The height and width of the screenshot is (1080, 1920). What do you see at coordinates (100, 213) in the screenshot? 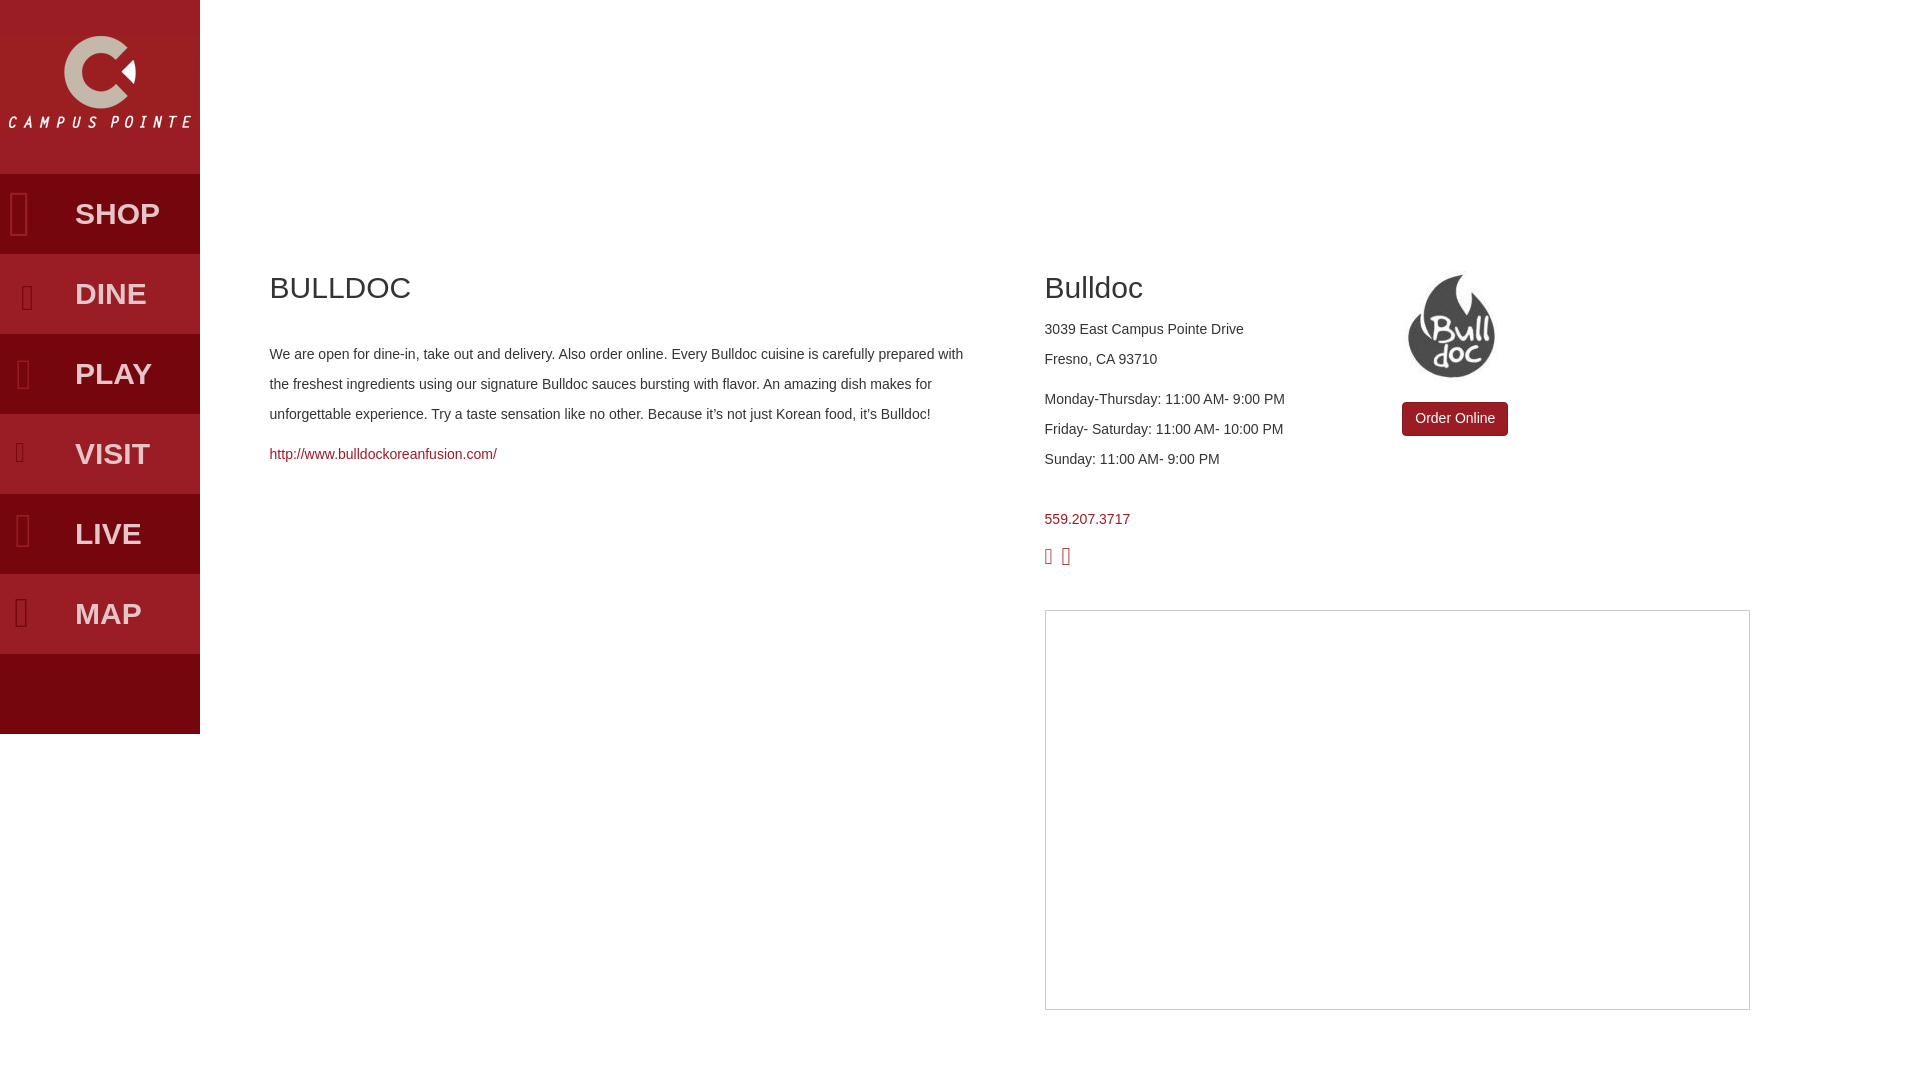
I see `SHOP` at bounding box center [100, 213].